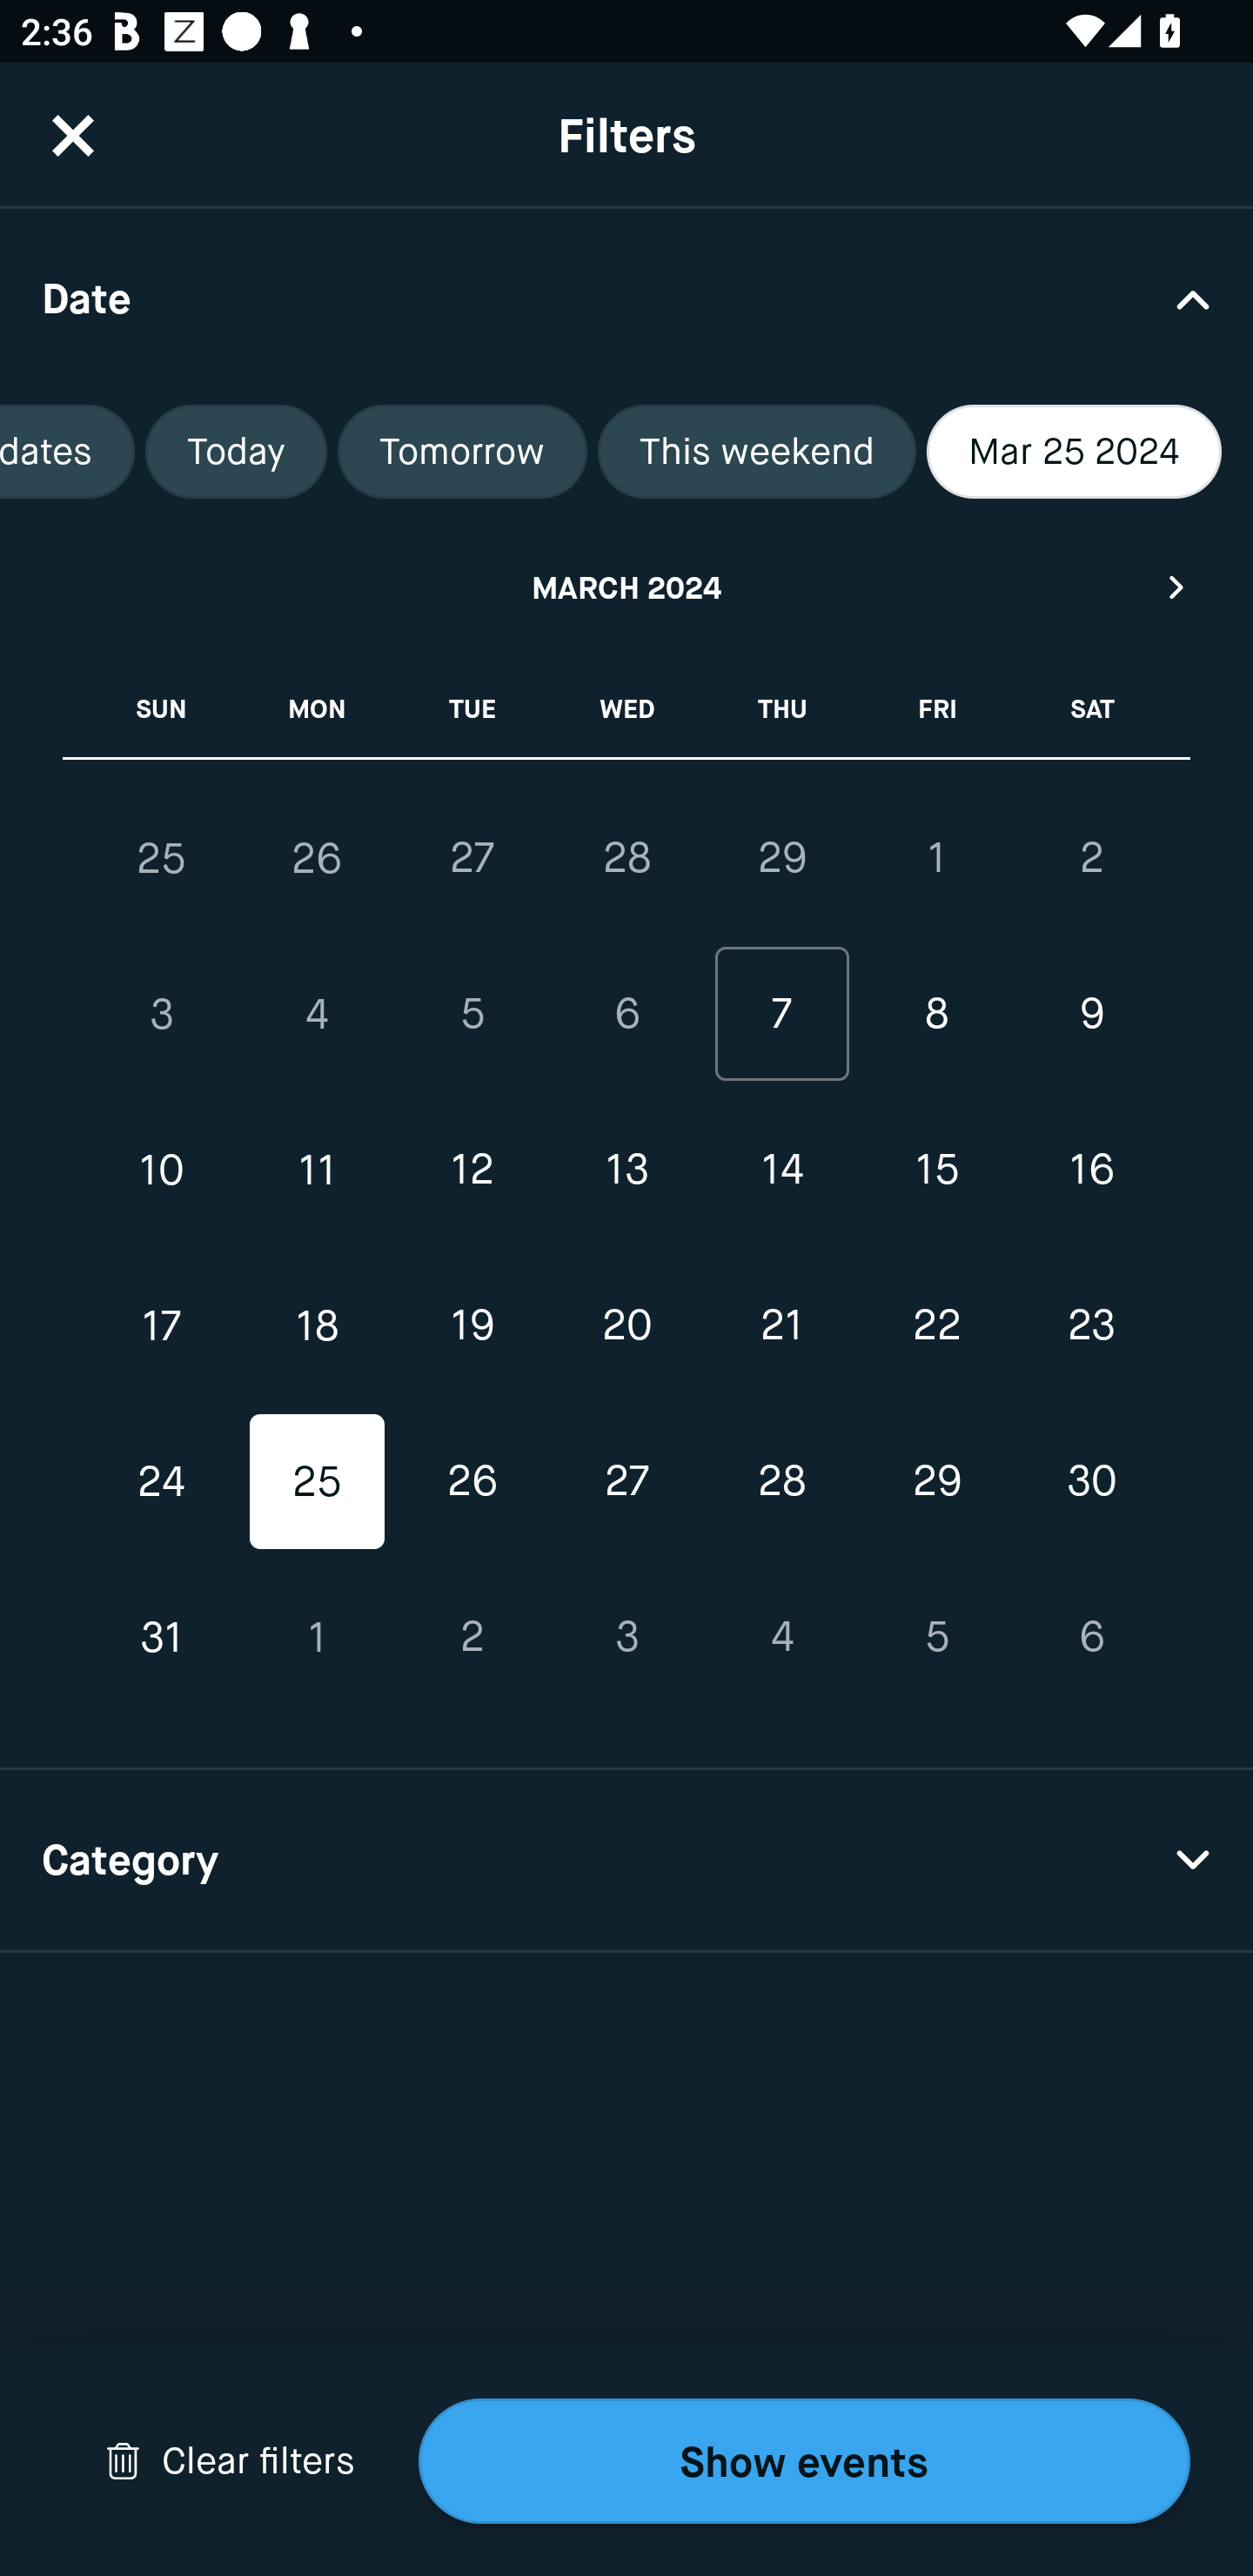 This screenshot has height=2576, width=1253. What do you see at coordinates (626, 1481) in the screenshot?
I see `27` at bounding box center [626, 1481].